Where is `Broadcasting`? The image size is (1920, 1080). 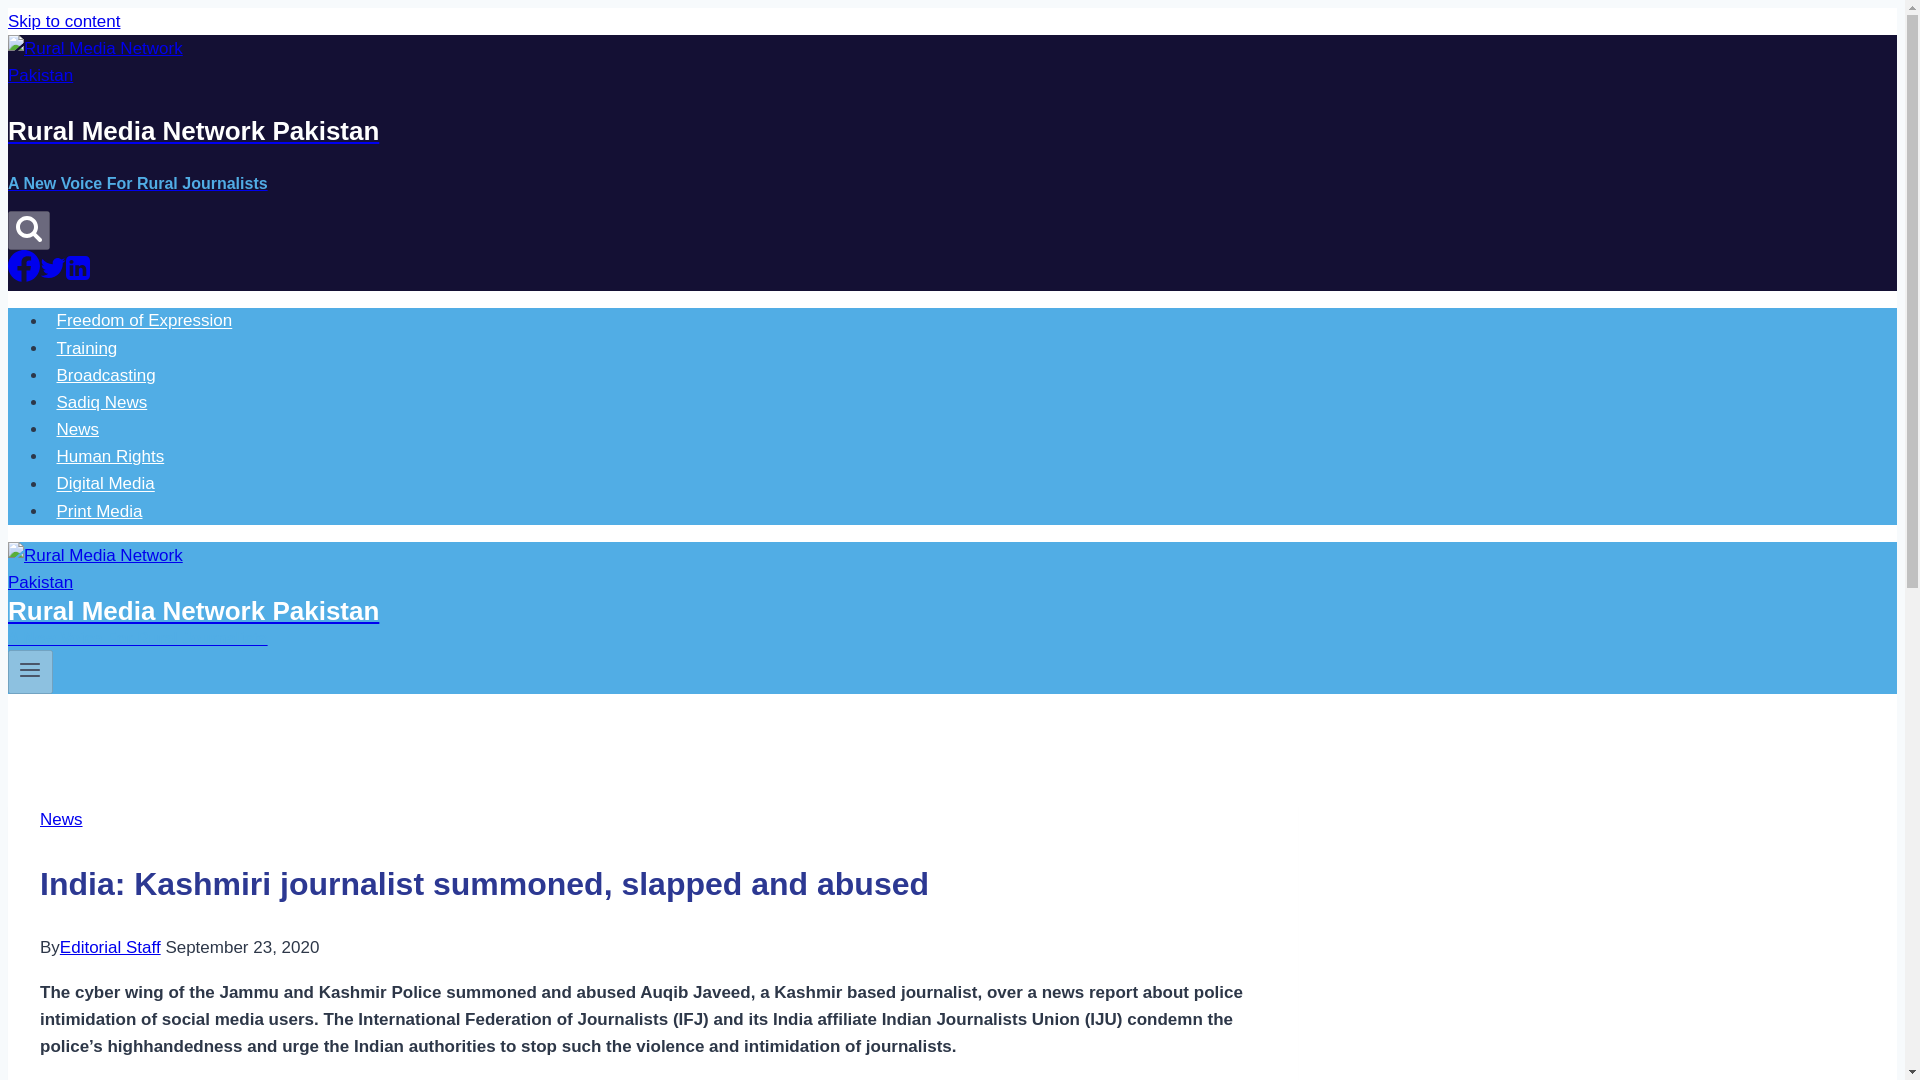 Broadcasting is located at coordinates (106, 376).